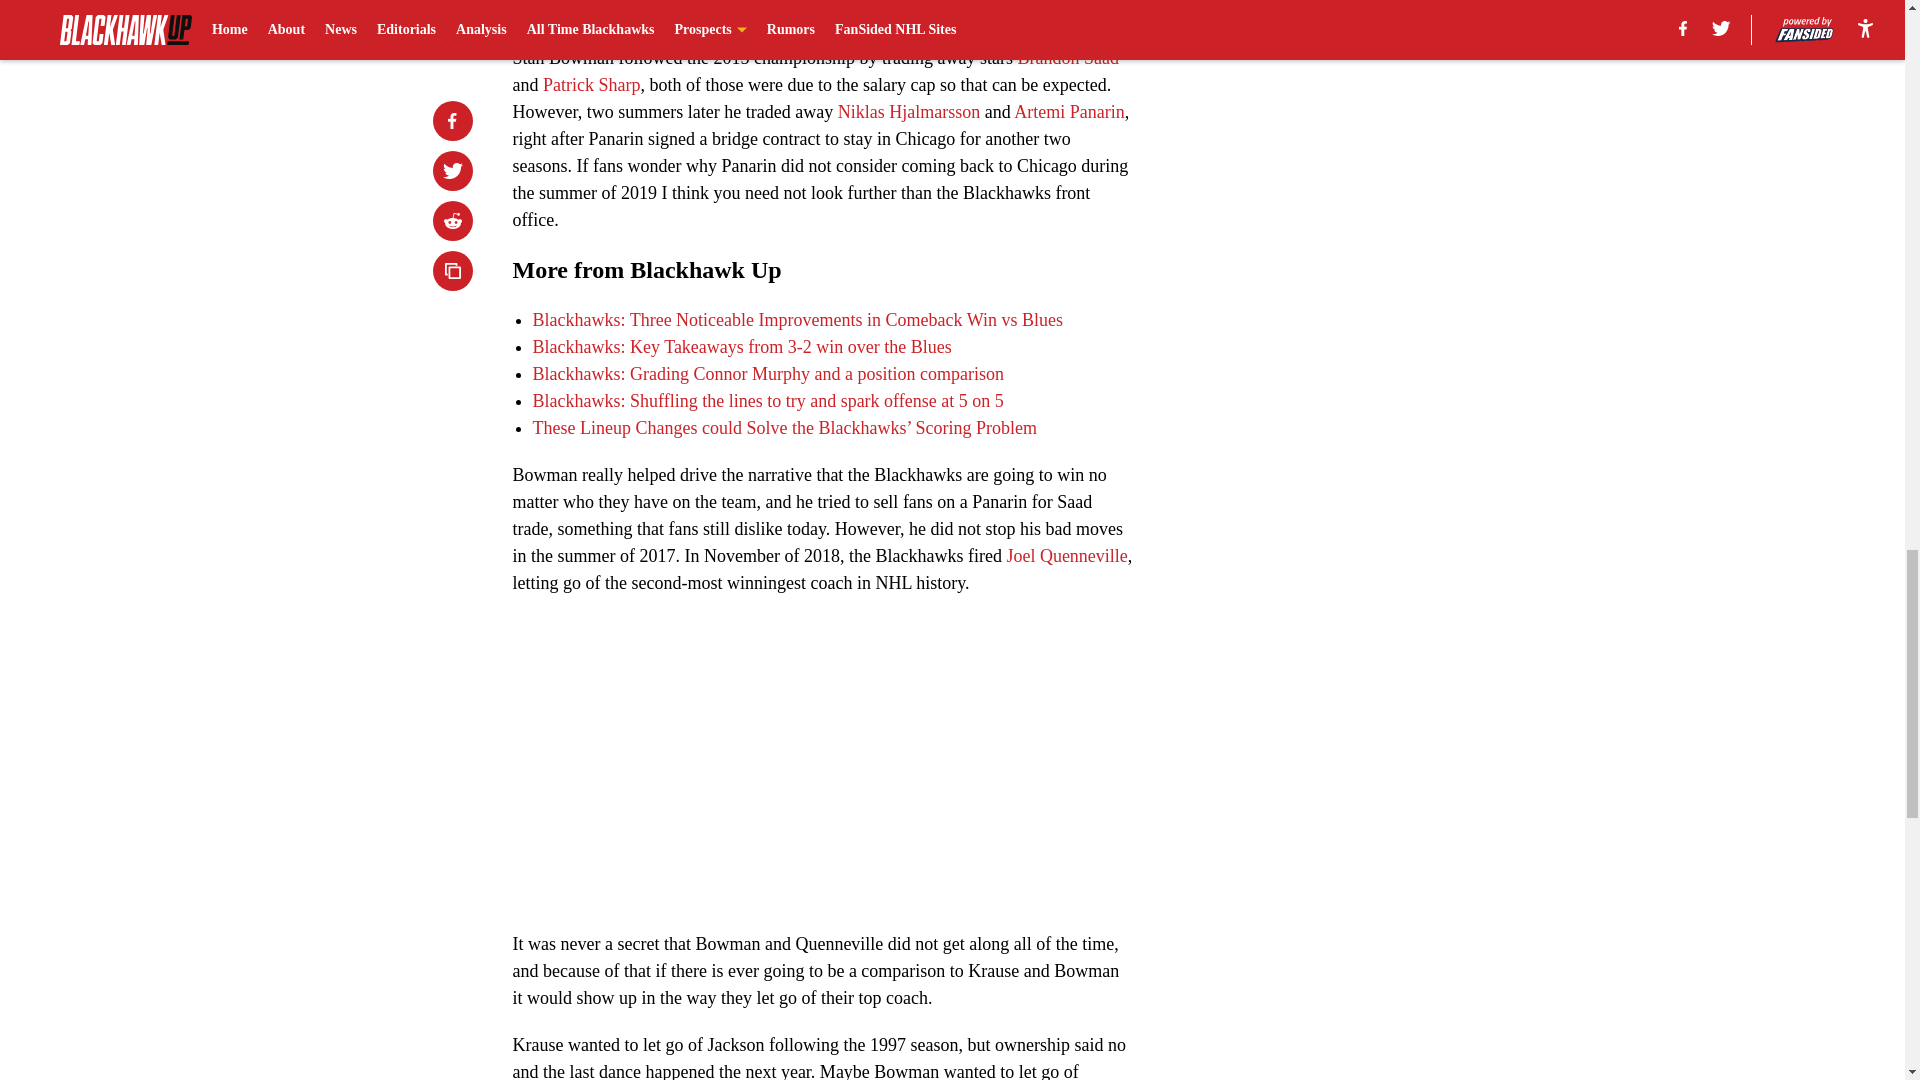 This screenshot has height=1080, width=1920. I want to click on Joel Quenneville, so click(1066, 556).